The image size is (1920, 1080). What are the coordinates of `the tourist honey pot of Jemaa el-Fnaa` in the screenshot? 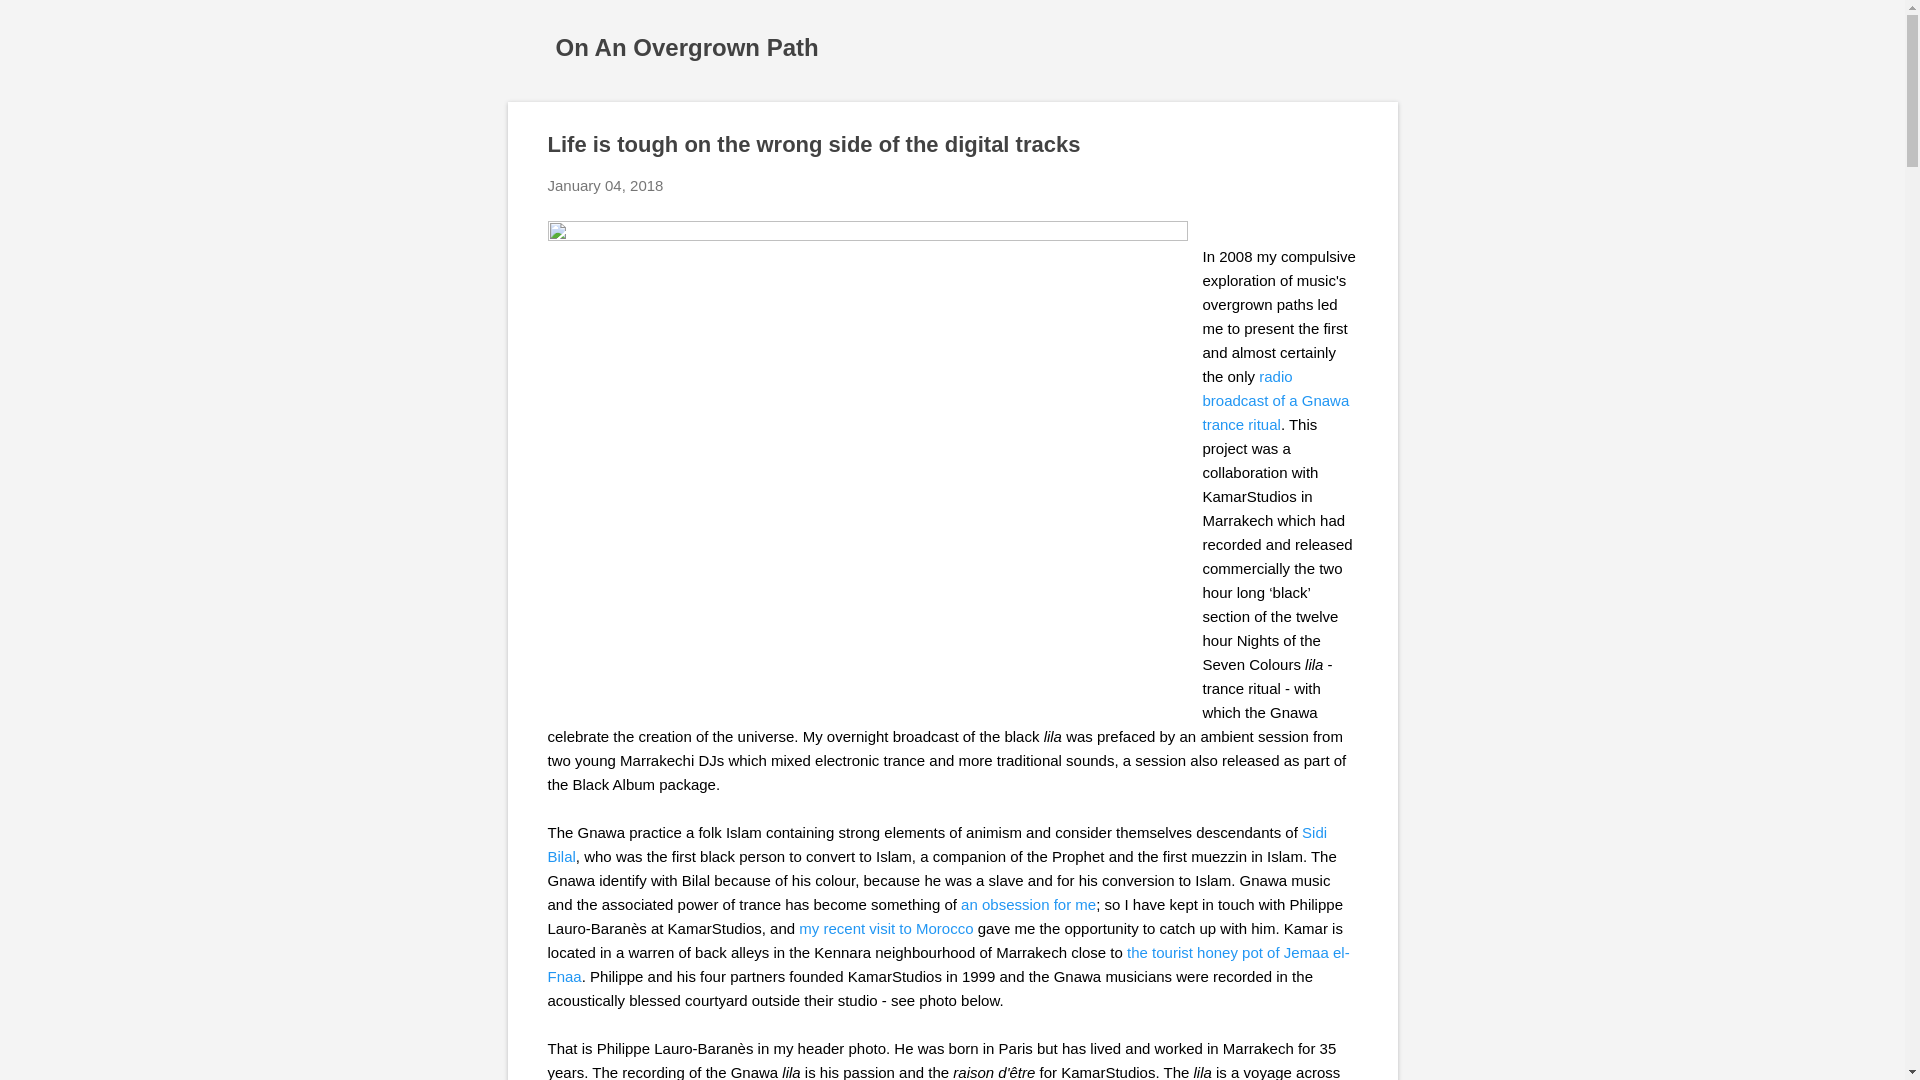 It's located at (948, 964).